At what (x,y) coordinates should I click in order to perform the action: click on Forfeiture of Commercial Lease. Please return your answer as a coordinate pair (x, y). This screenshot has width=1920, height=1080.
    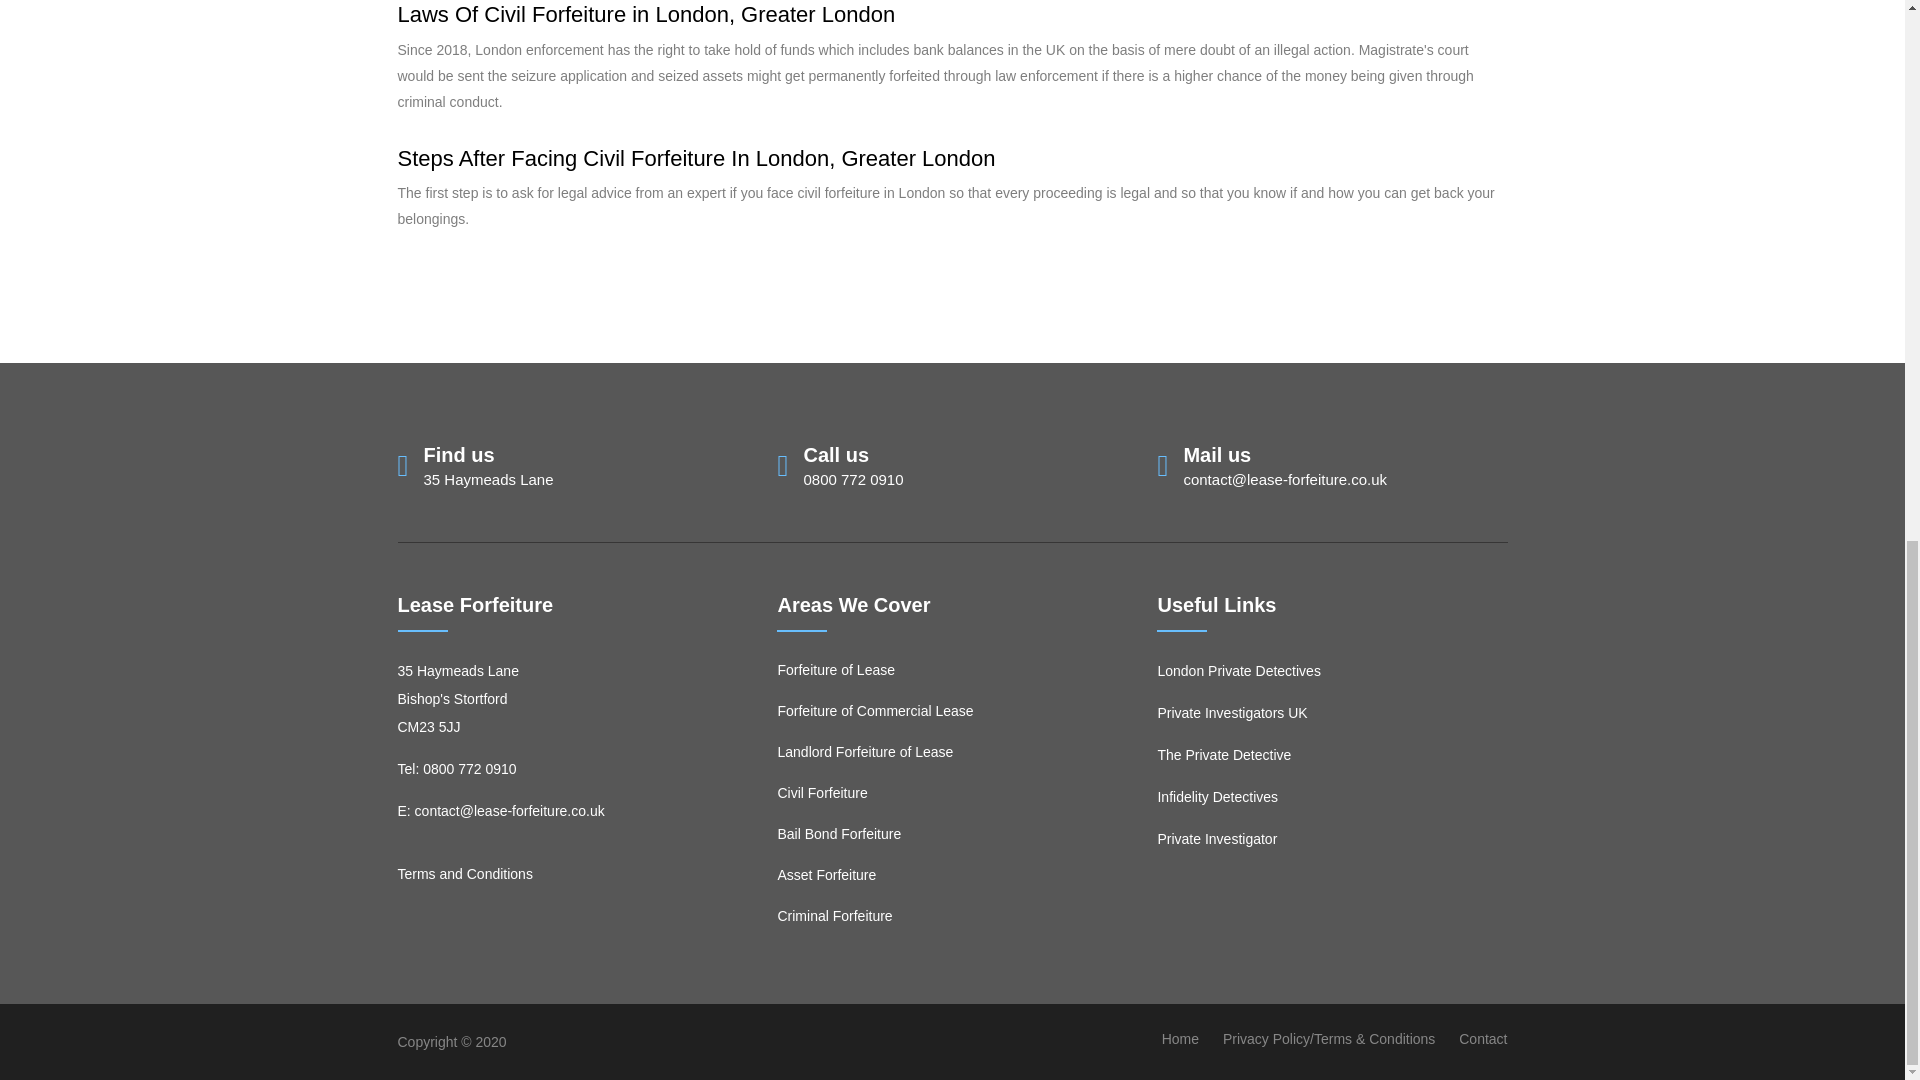
    Looking at the image, I should click on (875, 711).